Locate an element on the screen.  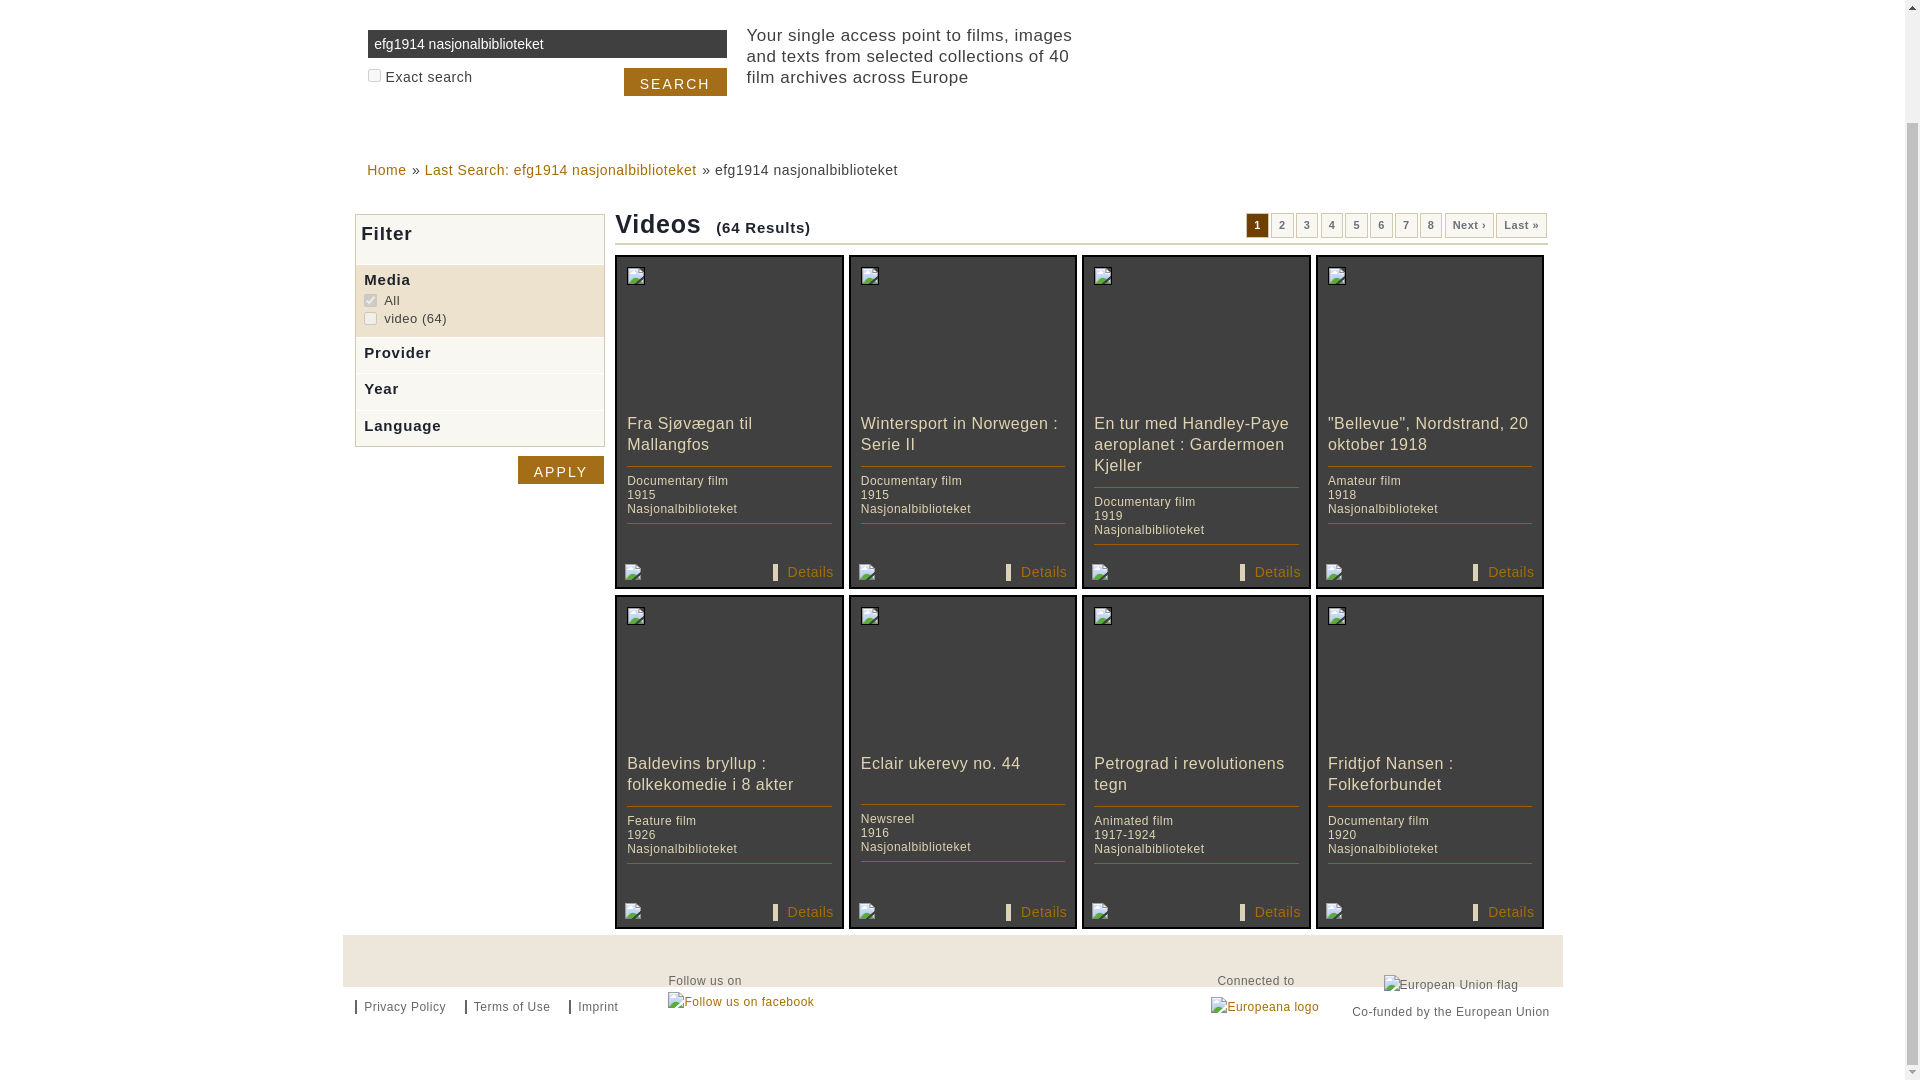
Search is located at coordinates (676, 82).